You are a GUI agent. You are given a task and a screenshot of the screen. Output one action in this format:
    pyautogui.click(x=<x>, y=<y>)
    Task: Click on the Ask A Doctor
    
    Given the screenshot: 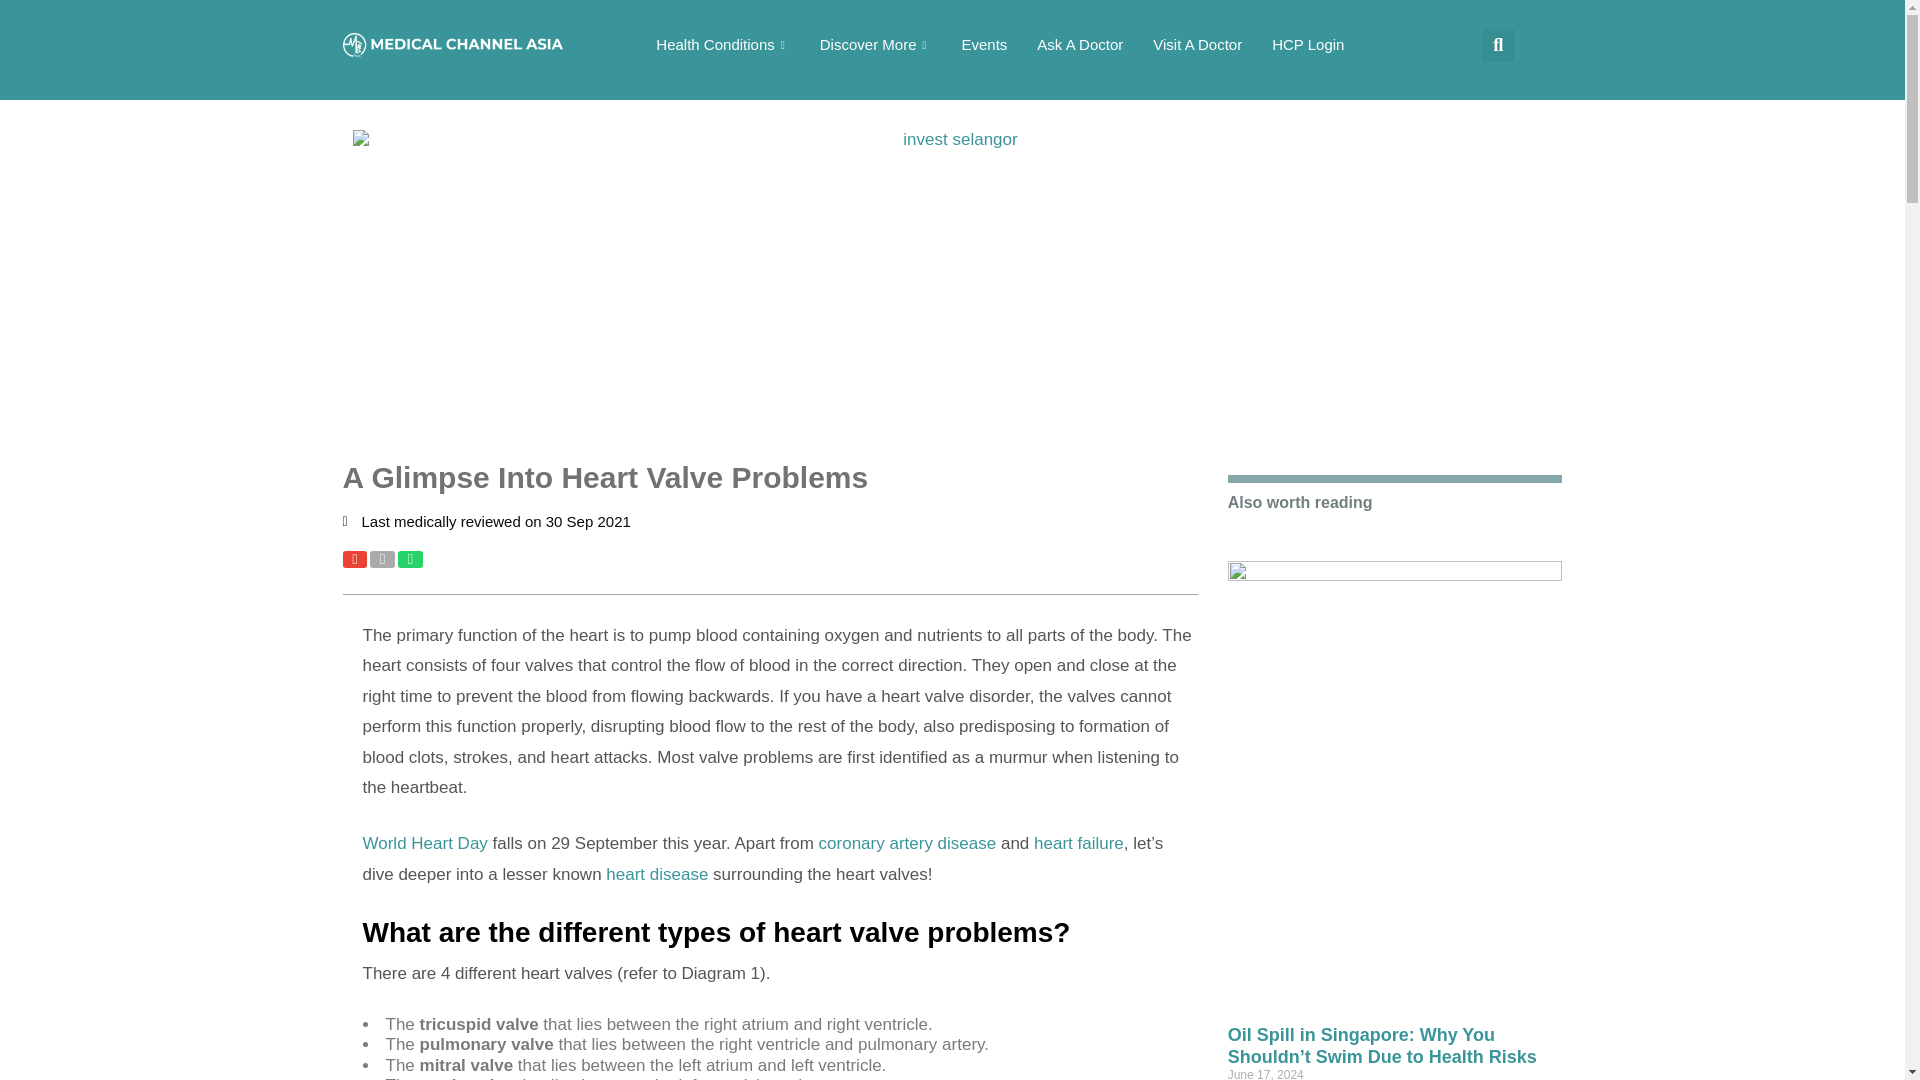 What is the action you would take?
    pyautogui.click(x=1080, y=44)
    